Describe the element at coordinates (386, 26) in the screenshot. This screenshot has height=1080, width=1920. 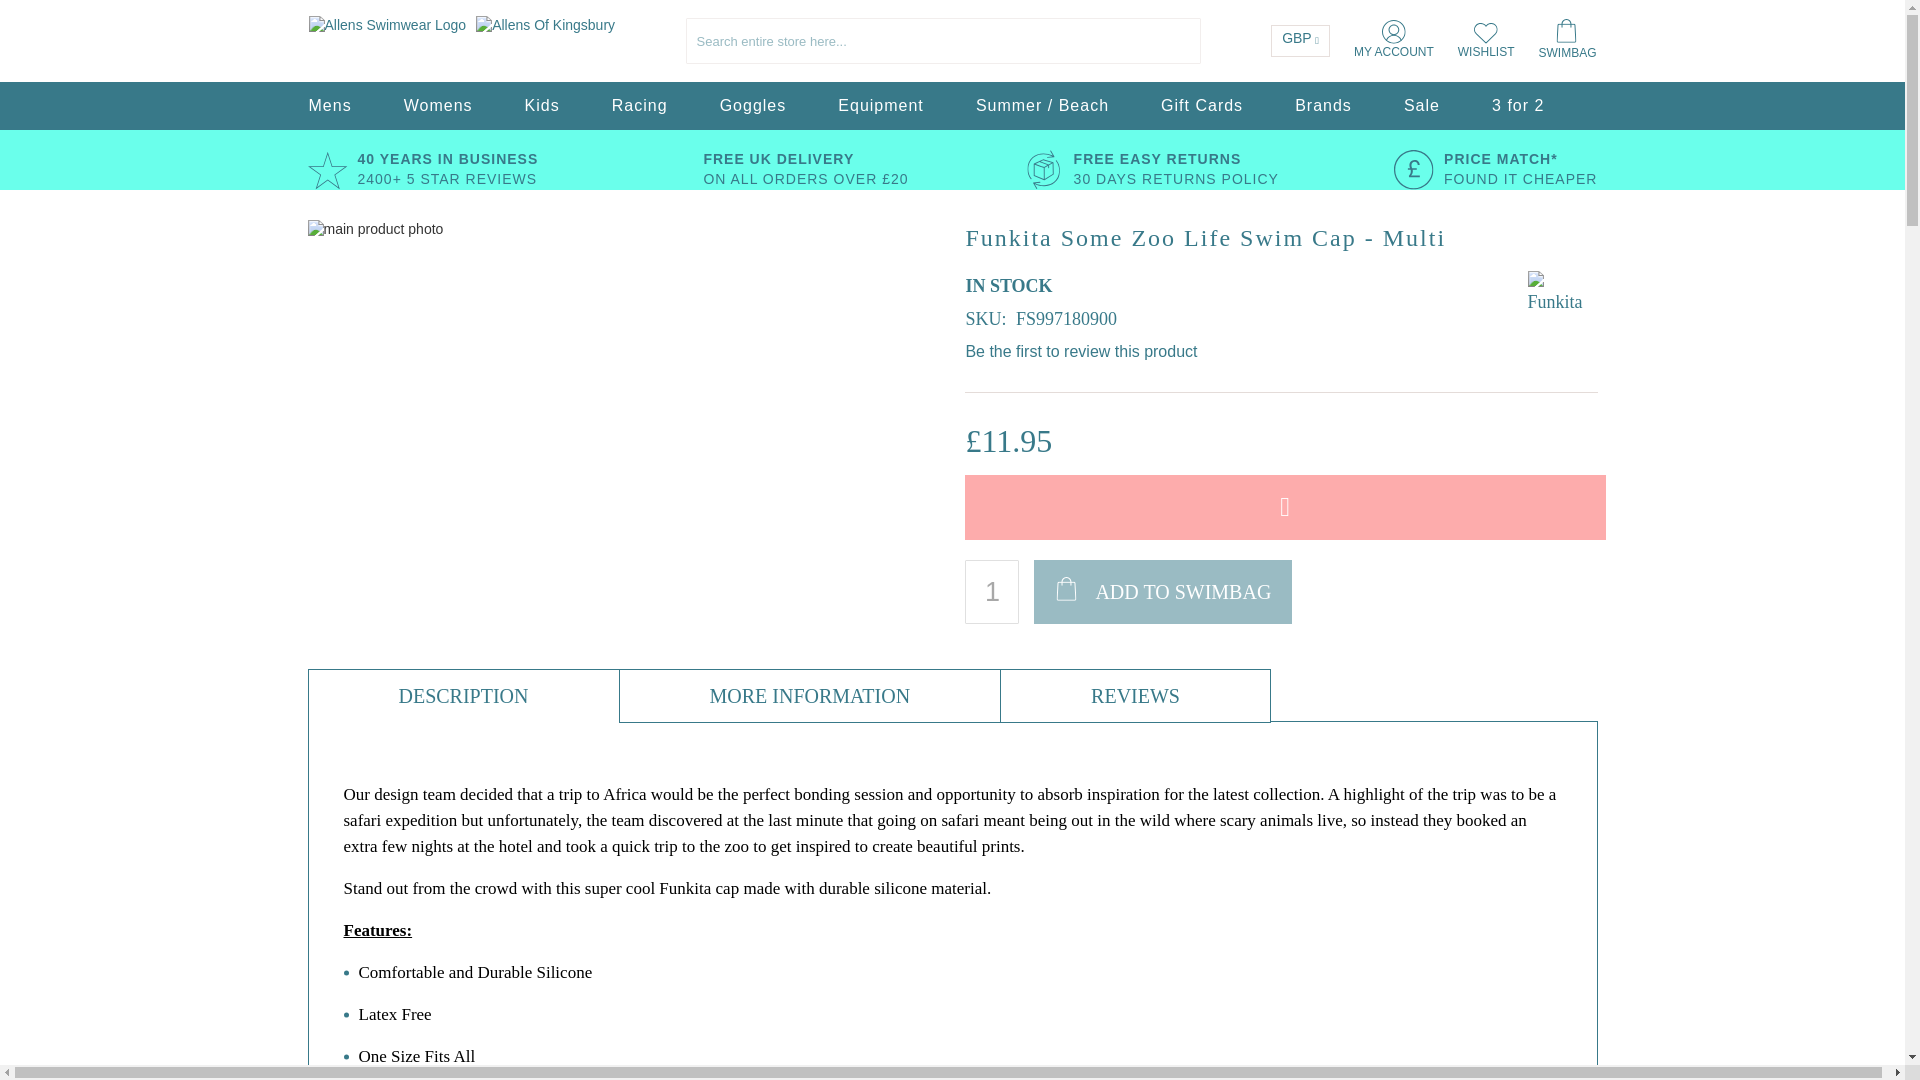
I see `Allens Swimwear Logo` at that location.